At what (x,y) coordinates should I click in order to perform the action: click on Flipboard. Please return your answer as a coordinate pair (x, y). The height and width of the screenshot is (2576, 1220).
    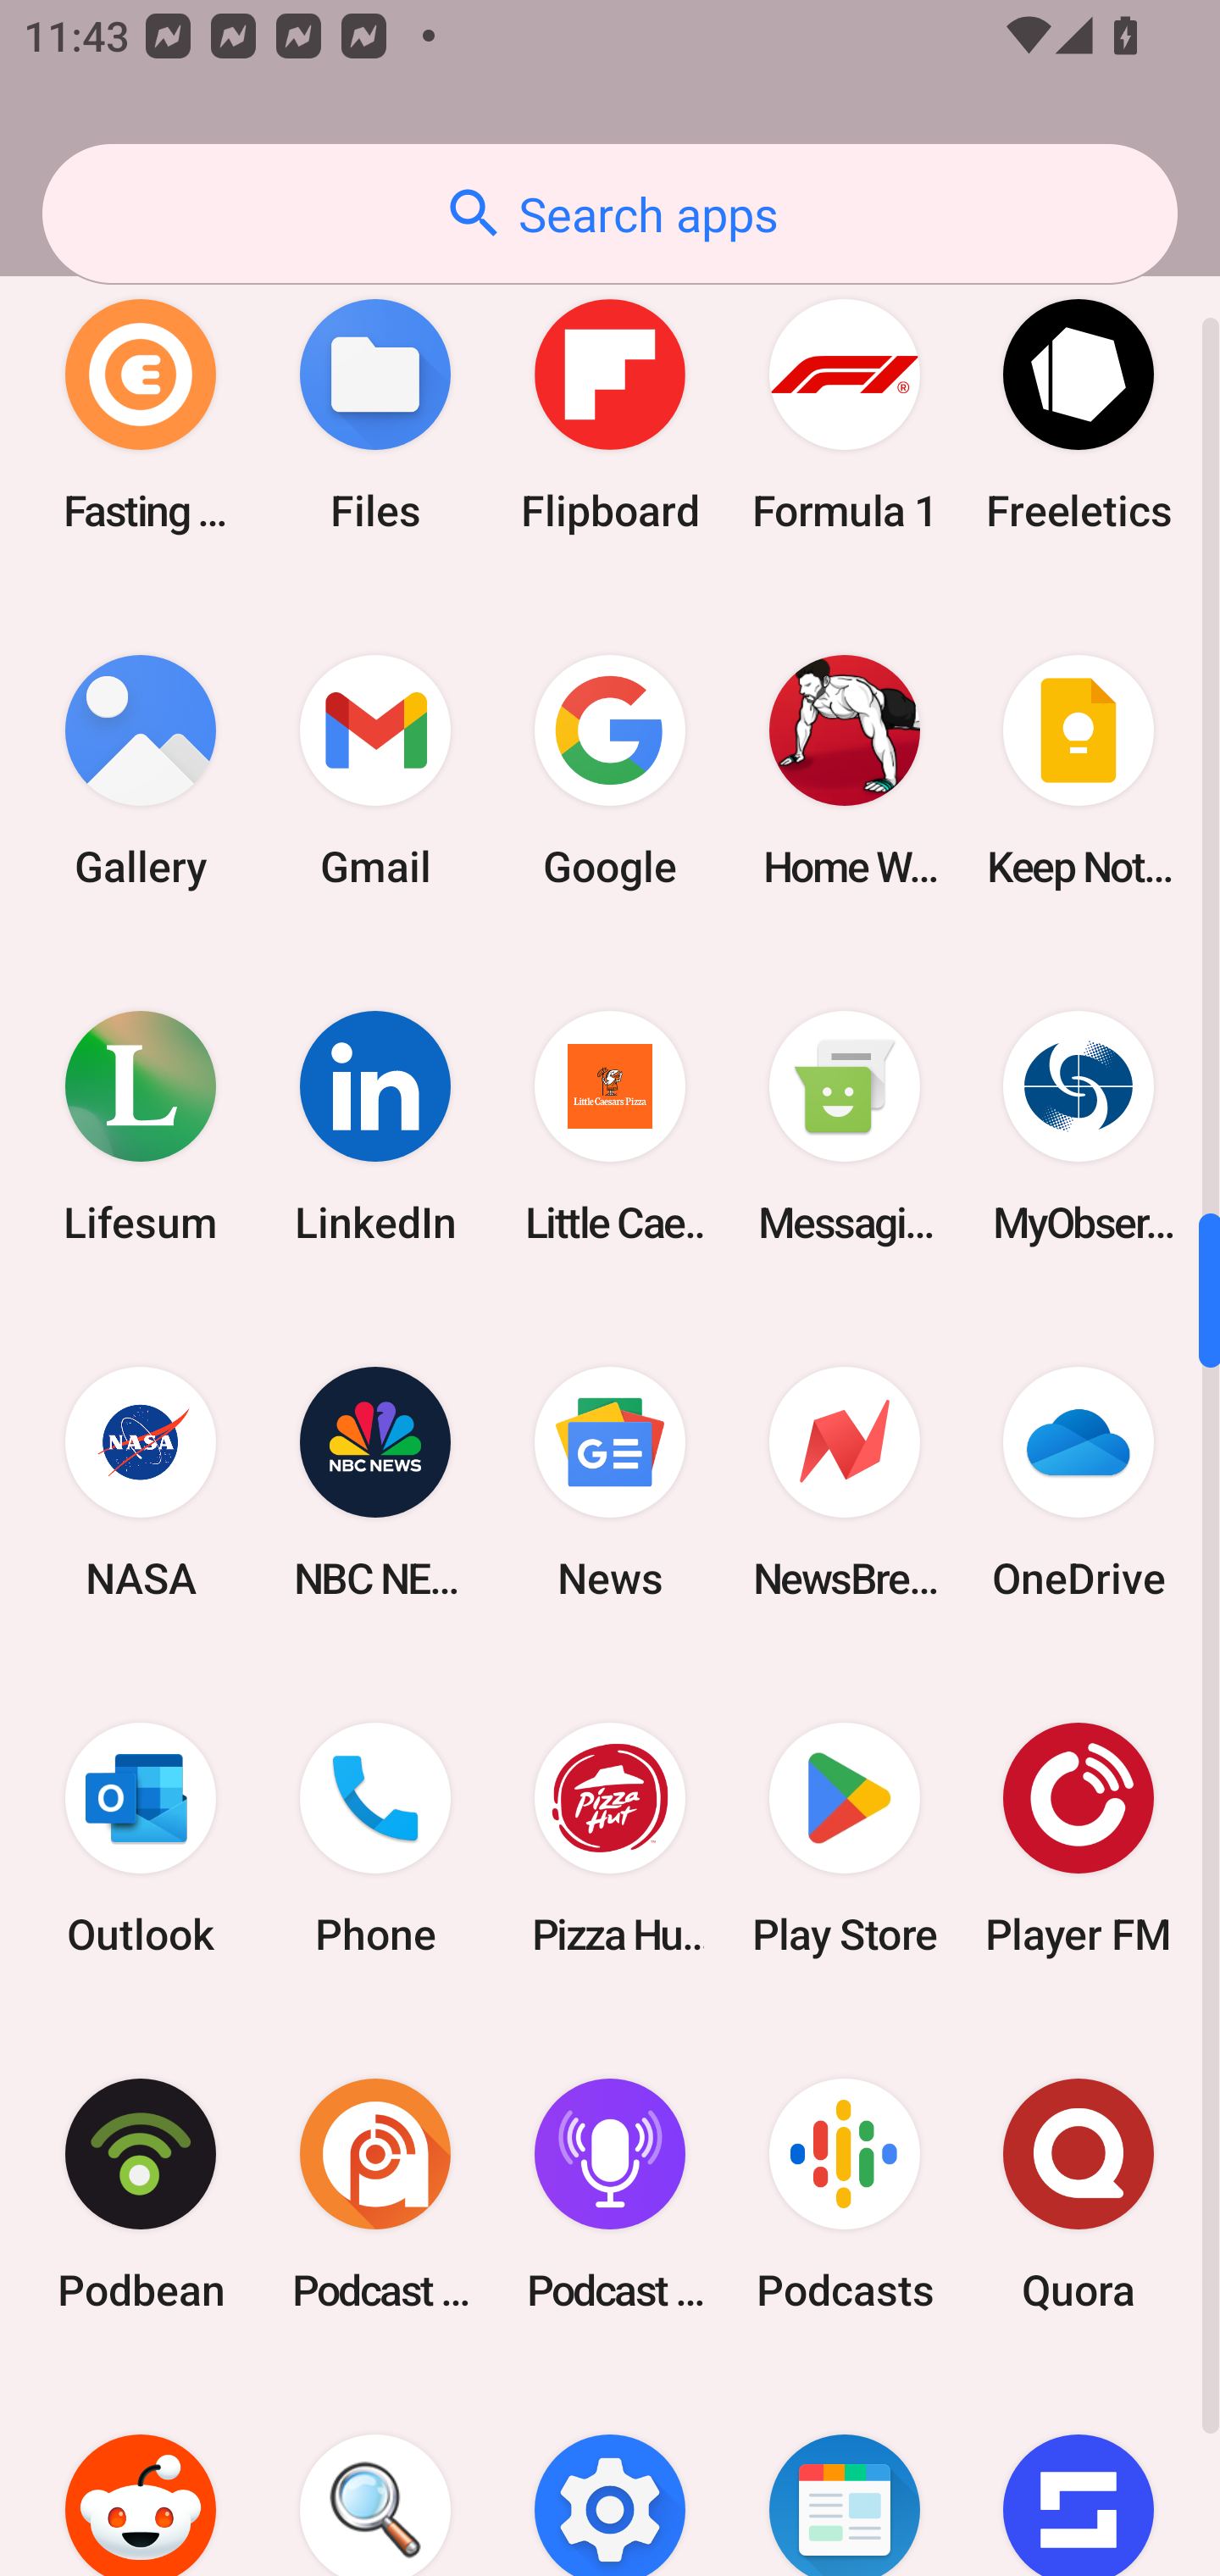
    Looking at the image, I should click on (610, 414).